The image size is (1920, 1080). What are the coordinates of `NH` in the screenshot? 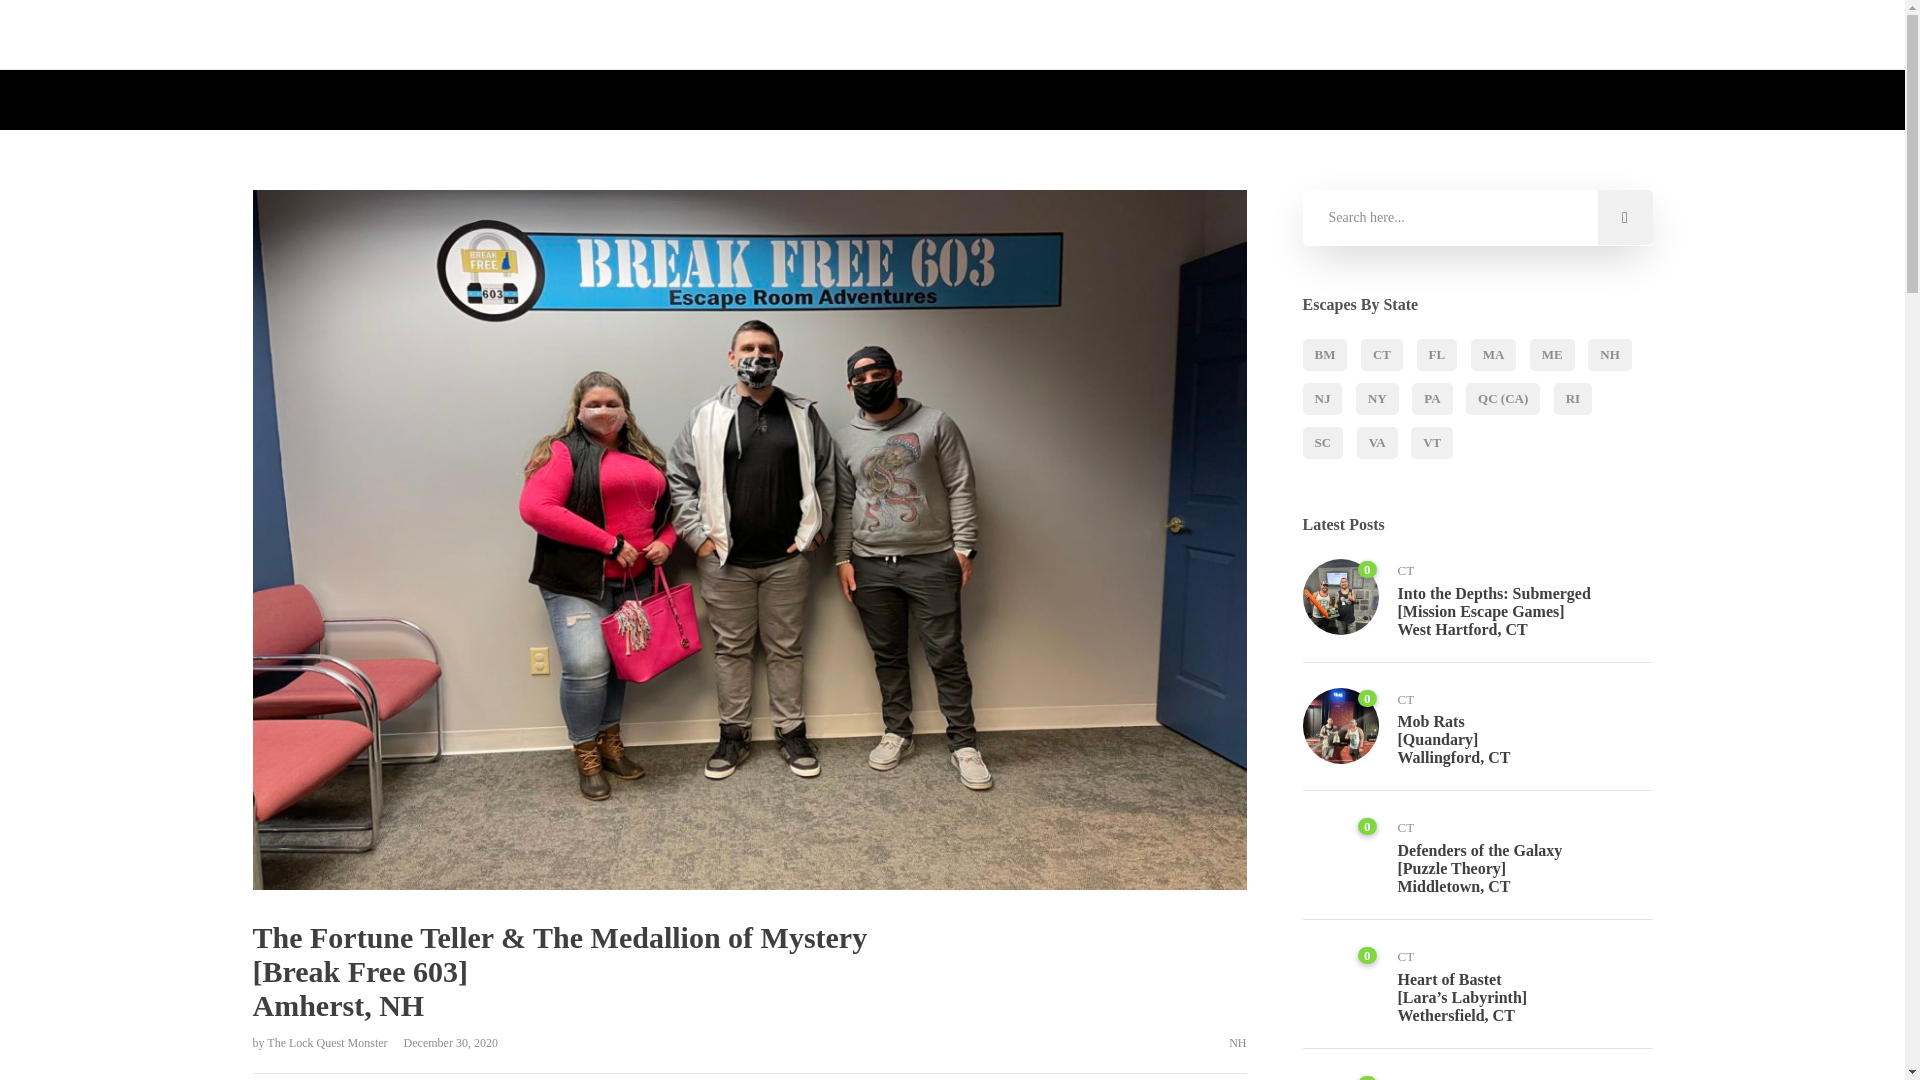 It's located at (1237, 1042).